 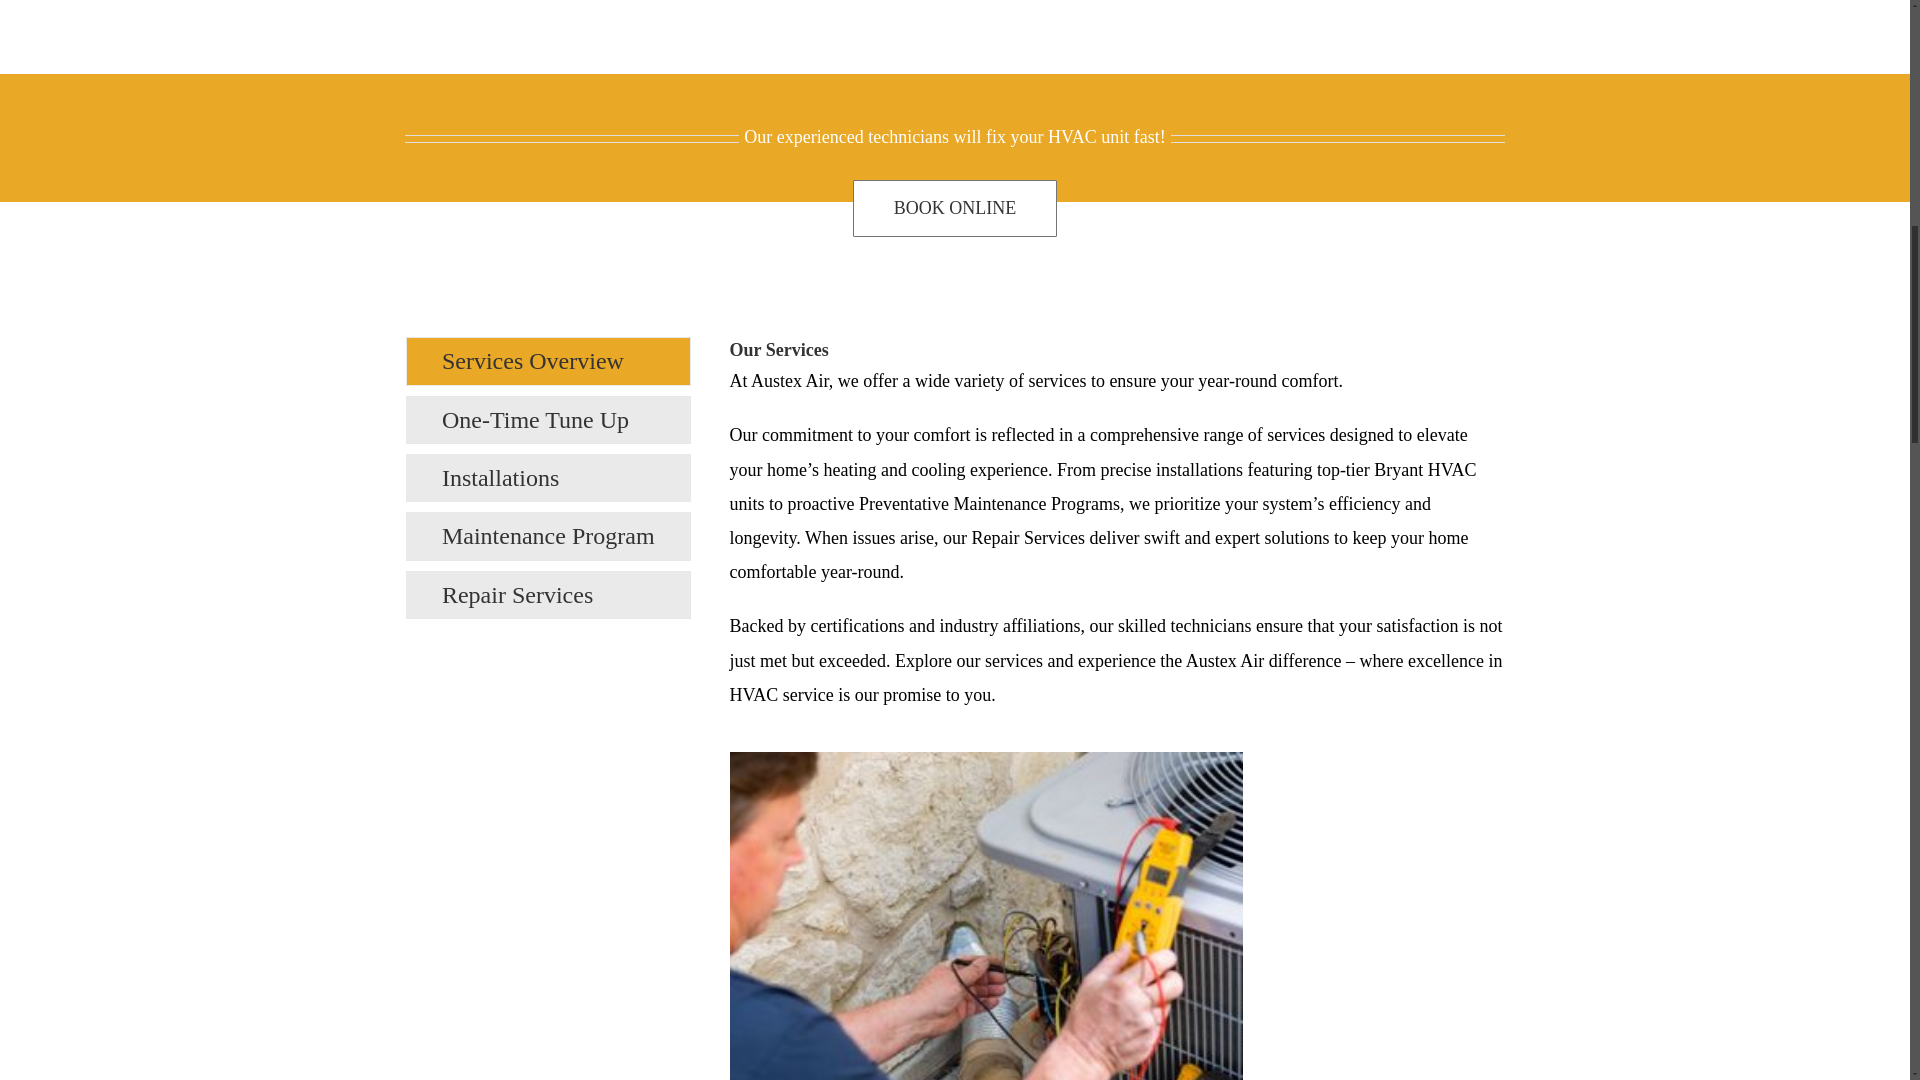 I want to click on Services Overview, so click(x=548, y=360).